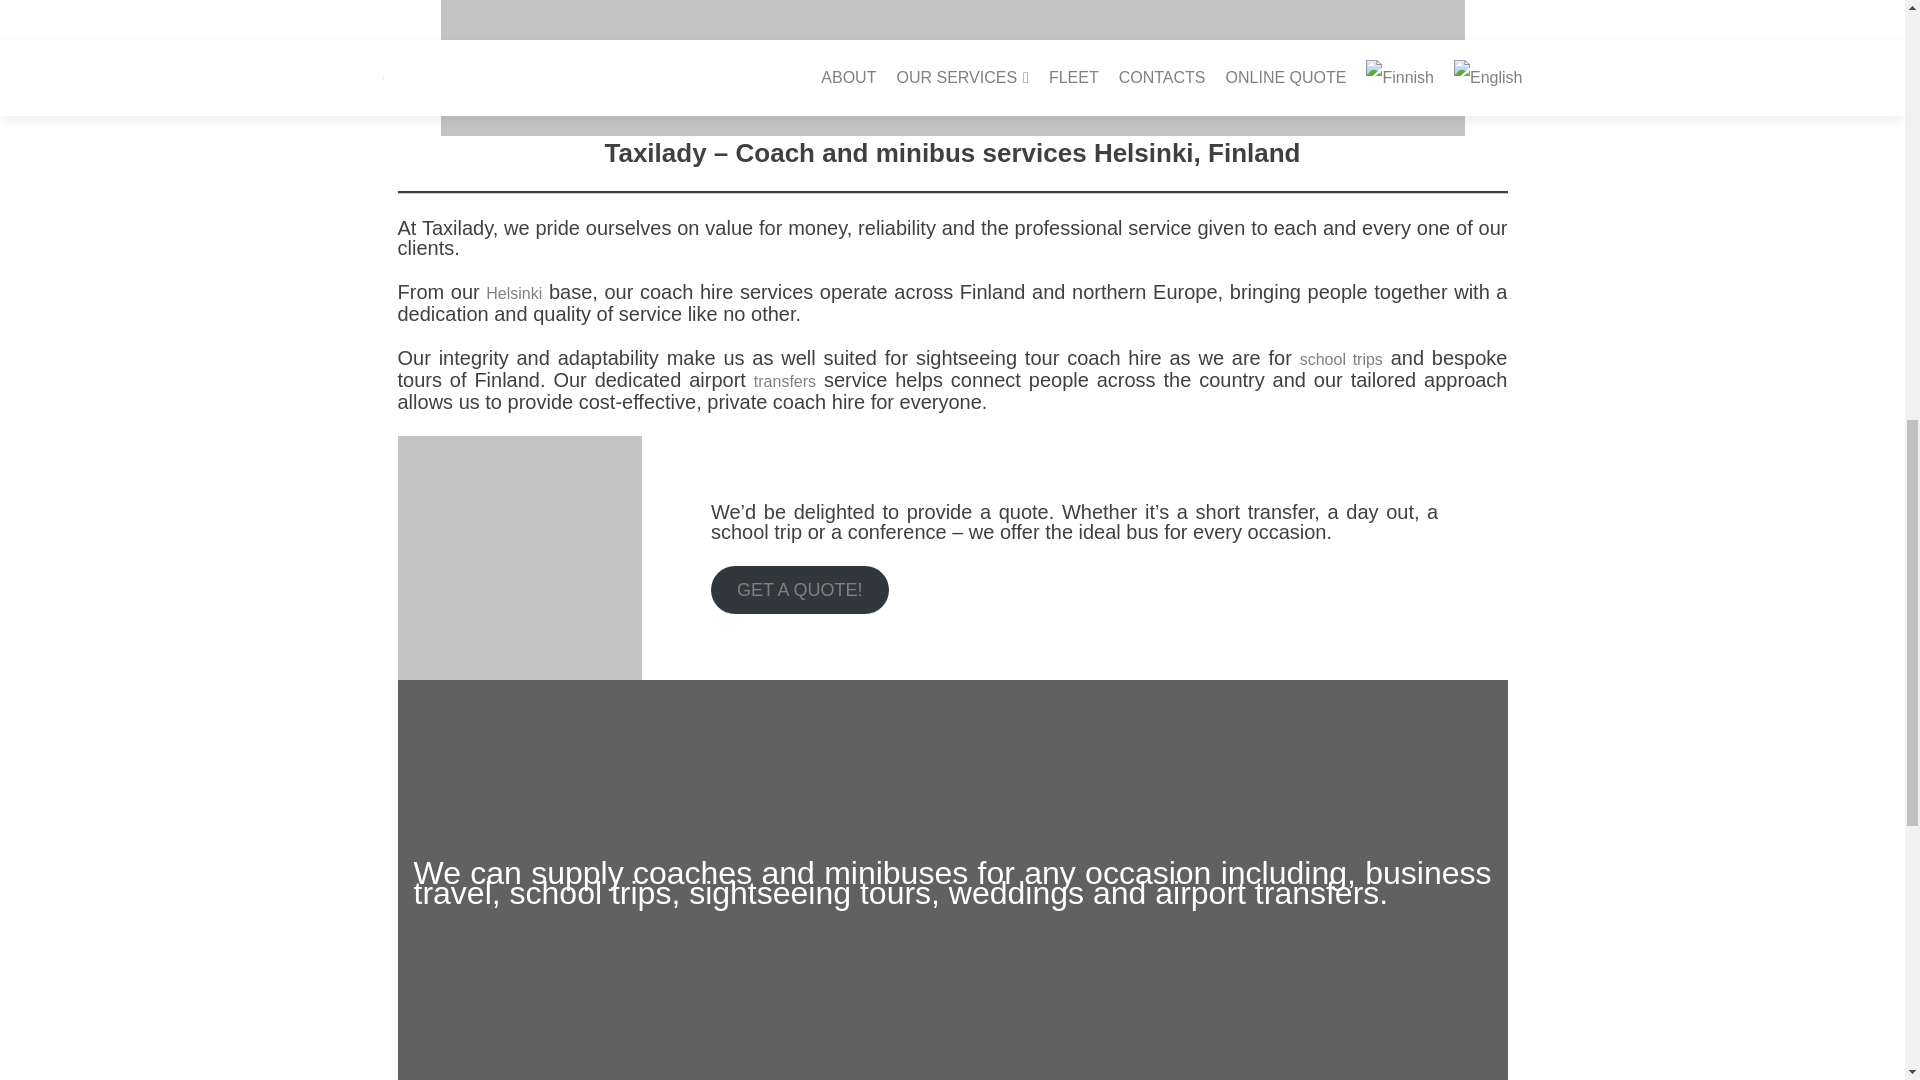 This screenshot has width=1920, height=1080. I want to click on transfers, so click(785, 380).